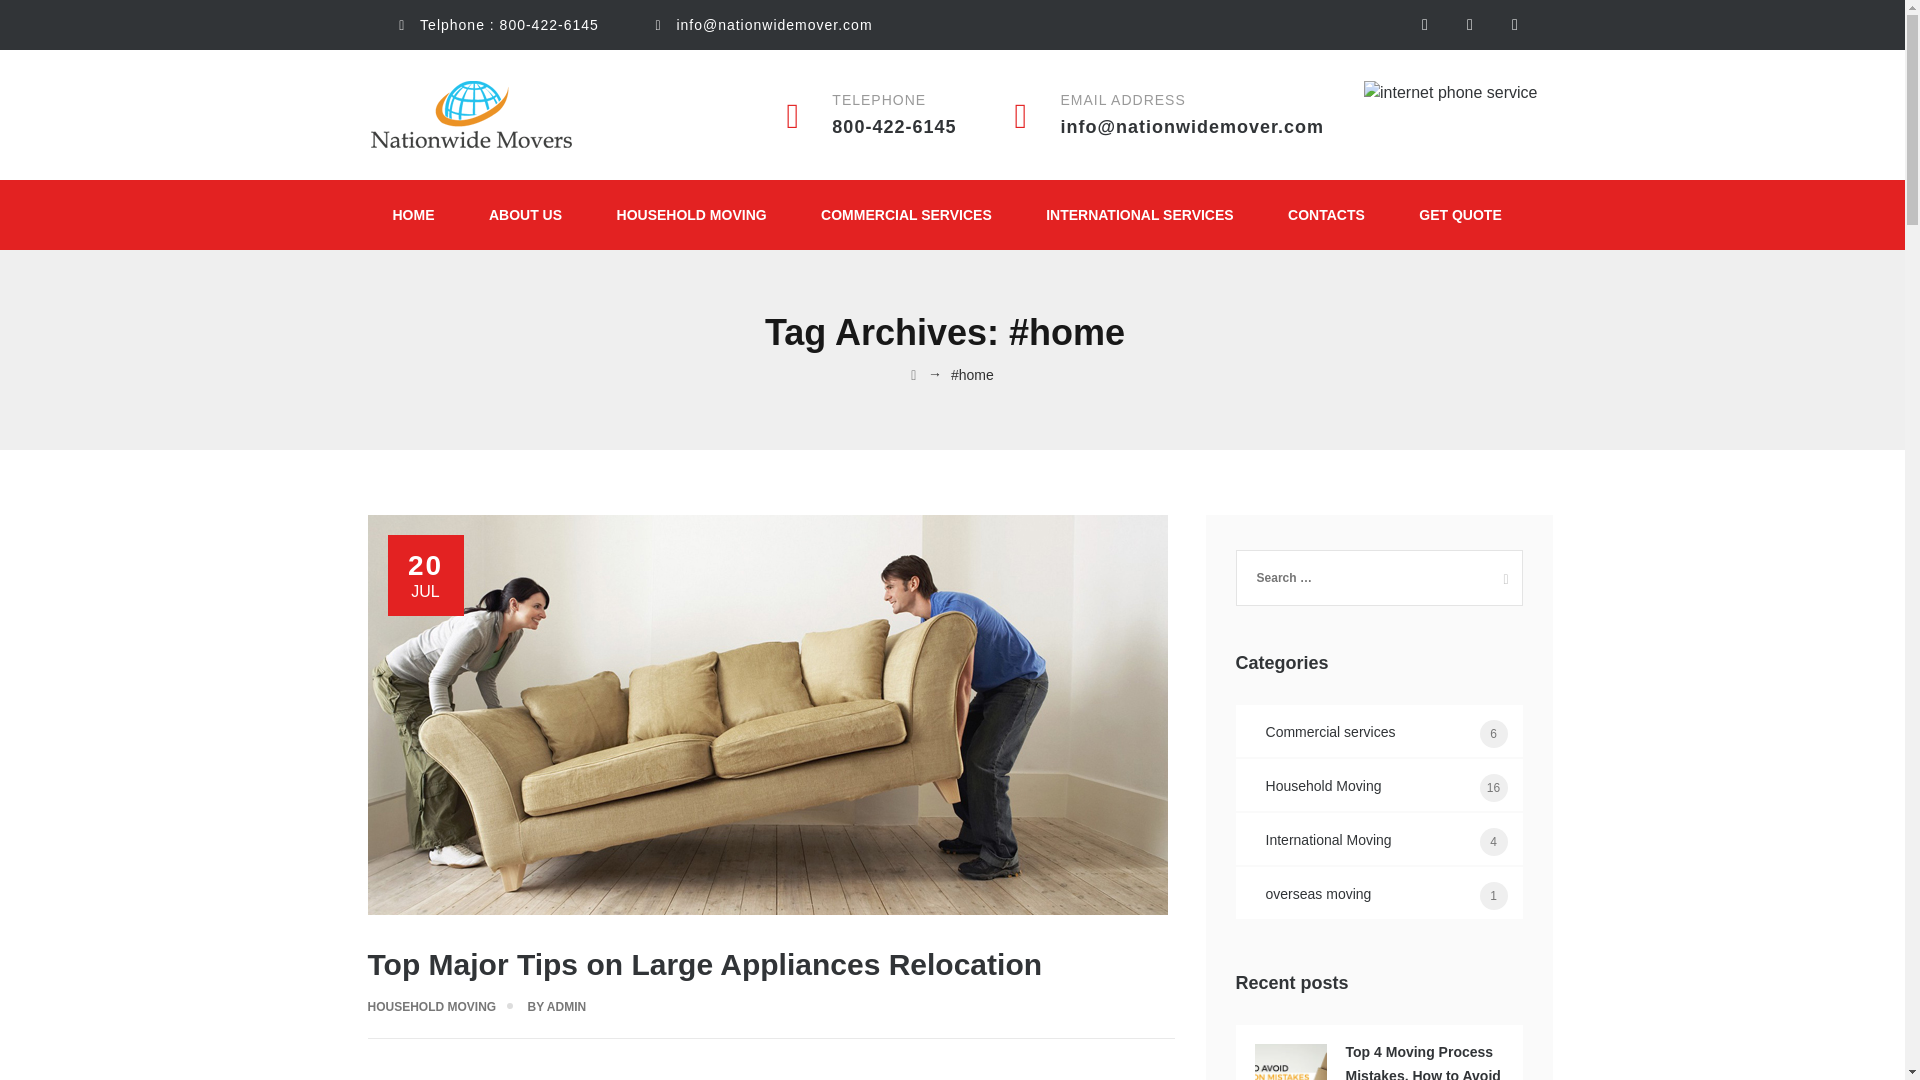 The height and width of the screenshot is (1080, 1920). I want to click on 800-422-6145, so click(549, 25).